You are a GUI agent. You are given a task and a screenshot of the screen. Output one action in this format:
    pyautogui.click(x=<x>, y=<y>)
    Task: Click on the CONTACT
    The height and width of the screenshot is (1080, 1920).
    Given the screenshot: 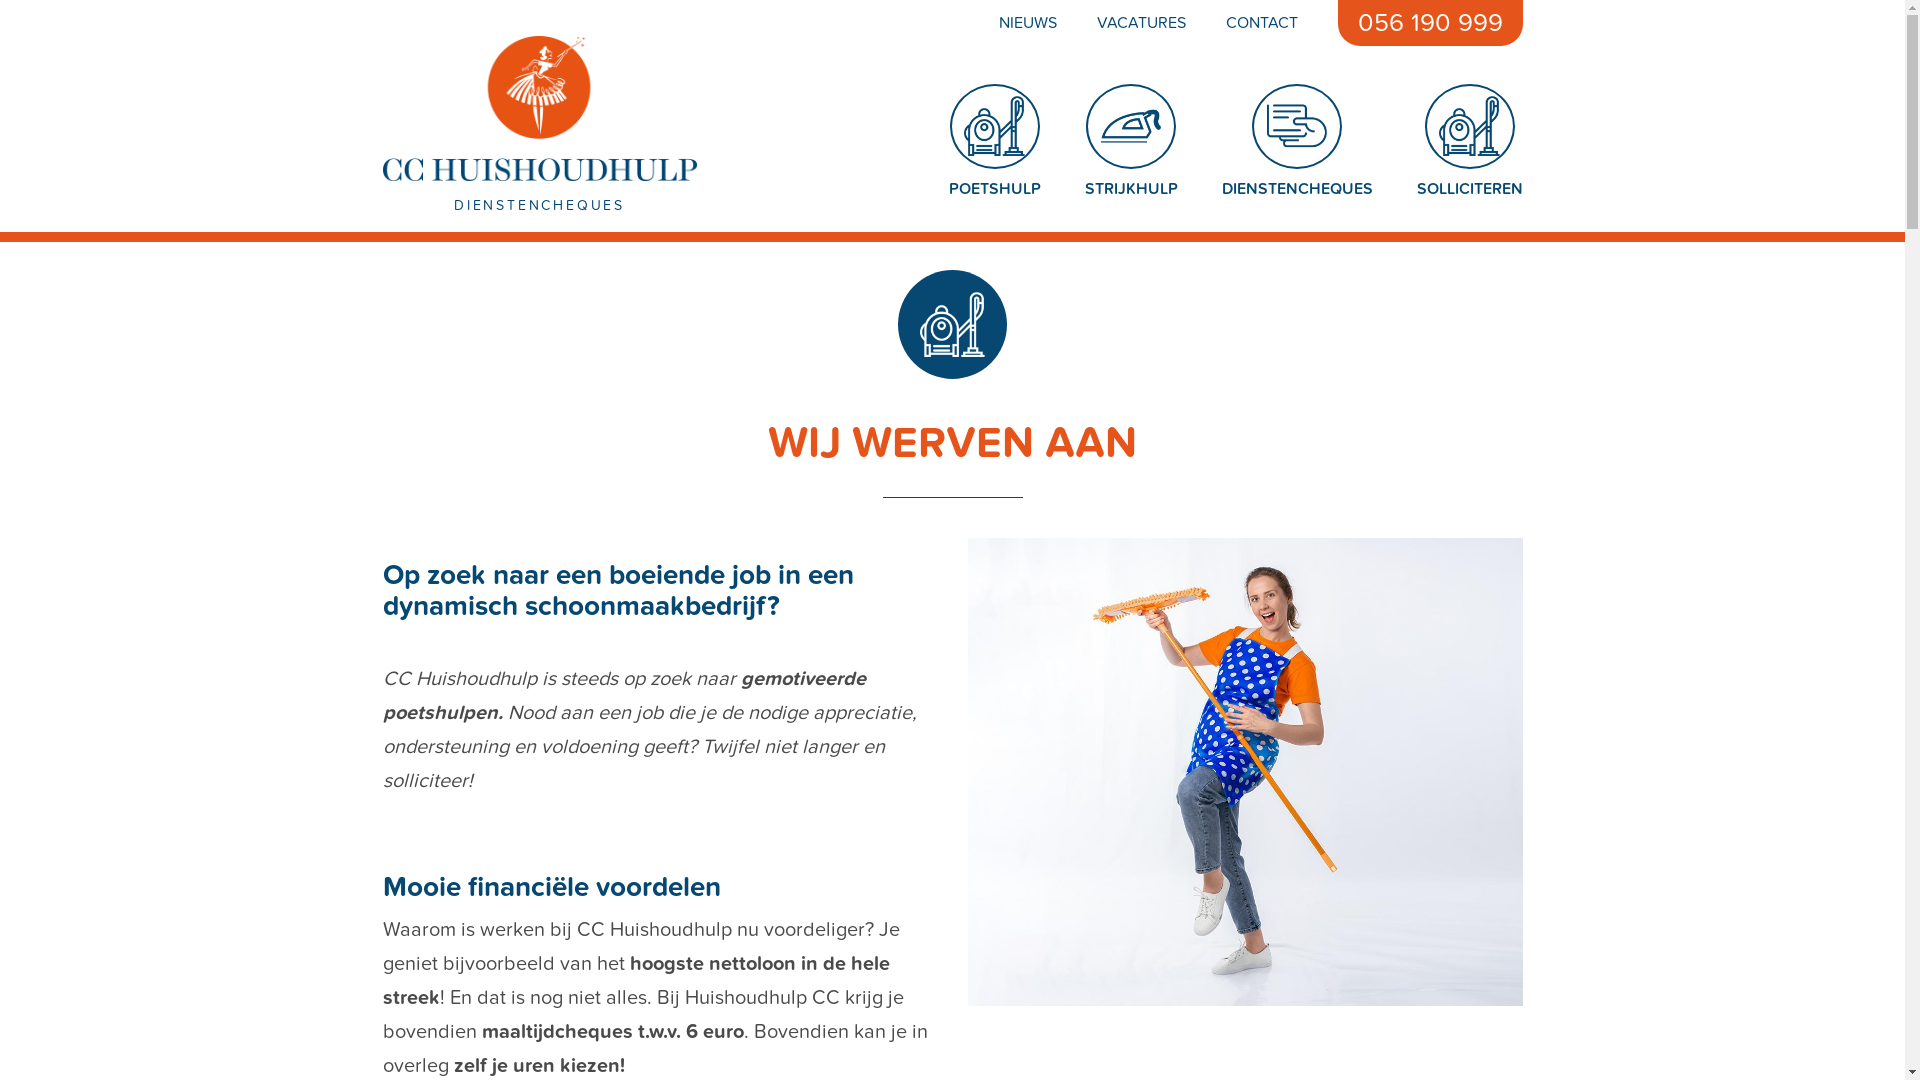 What is the action you would take?
    pyautogui.click(x=1242, y=23)
    